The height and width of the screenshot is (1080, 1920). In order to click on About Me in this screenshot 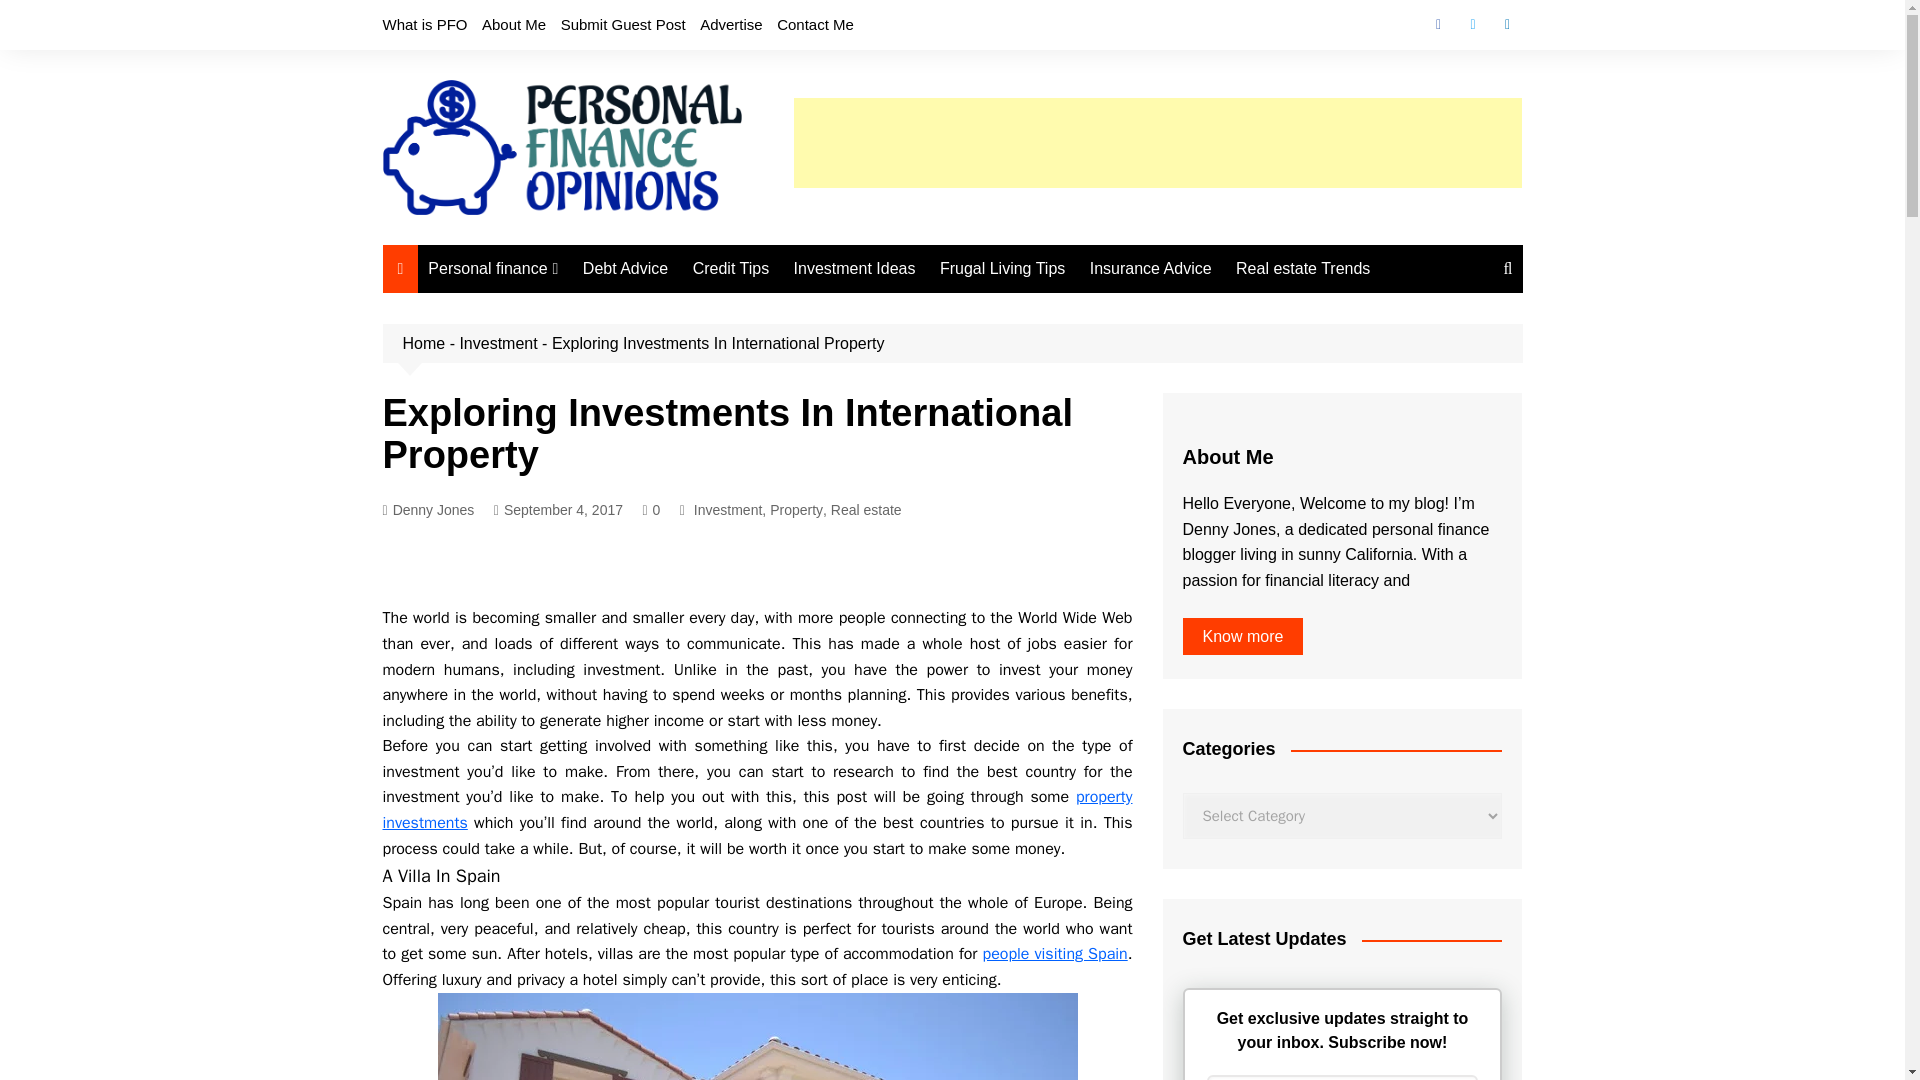, I will do `click(513, 24)`.